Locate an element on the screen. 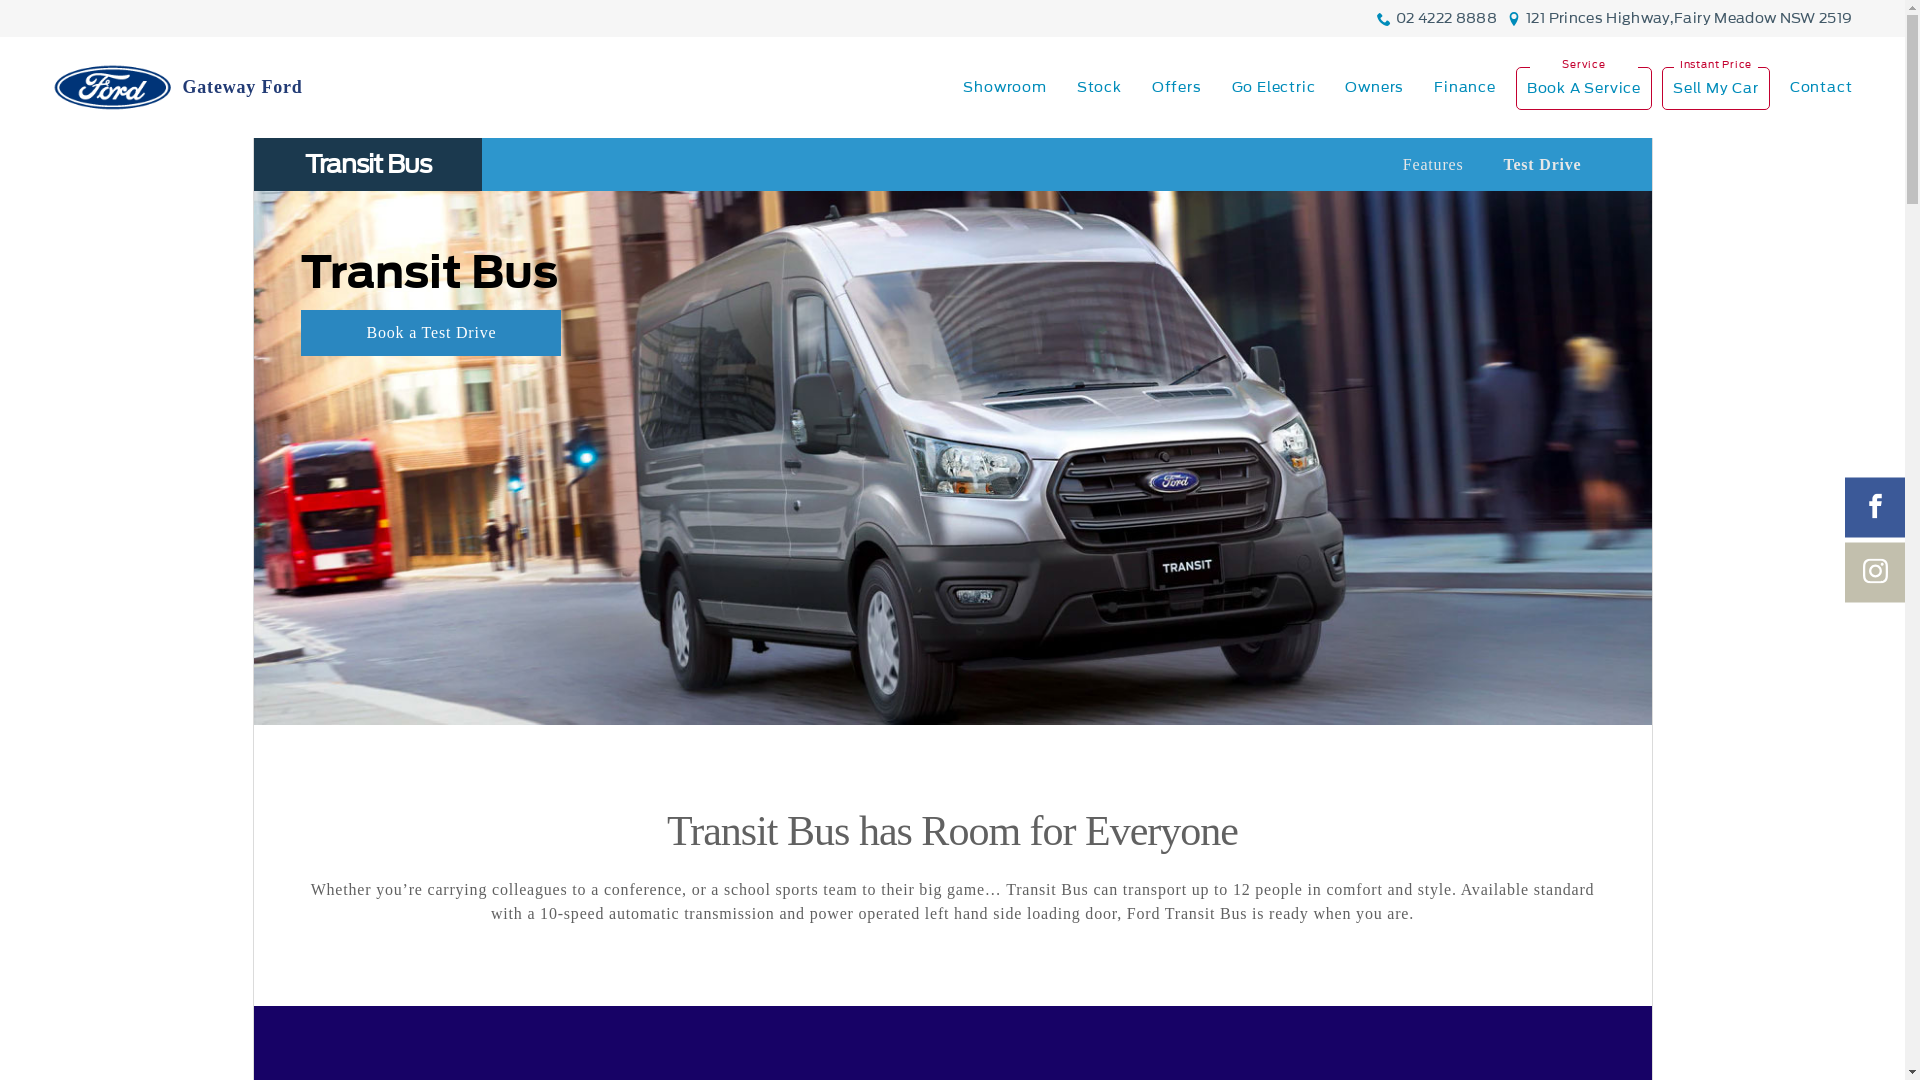 Image resolution: width=1920 pixels, height=1080 pixels. Offers is located at coordinates (1177, 88).